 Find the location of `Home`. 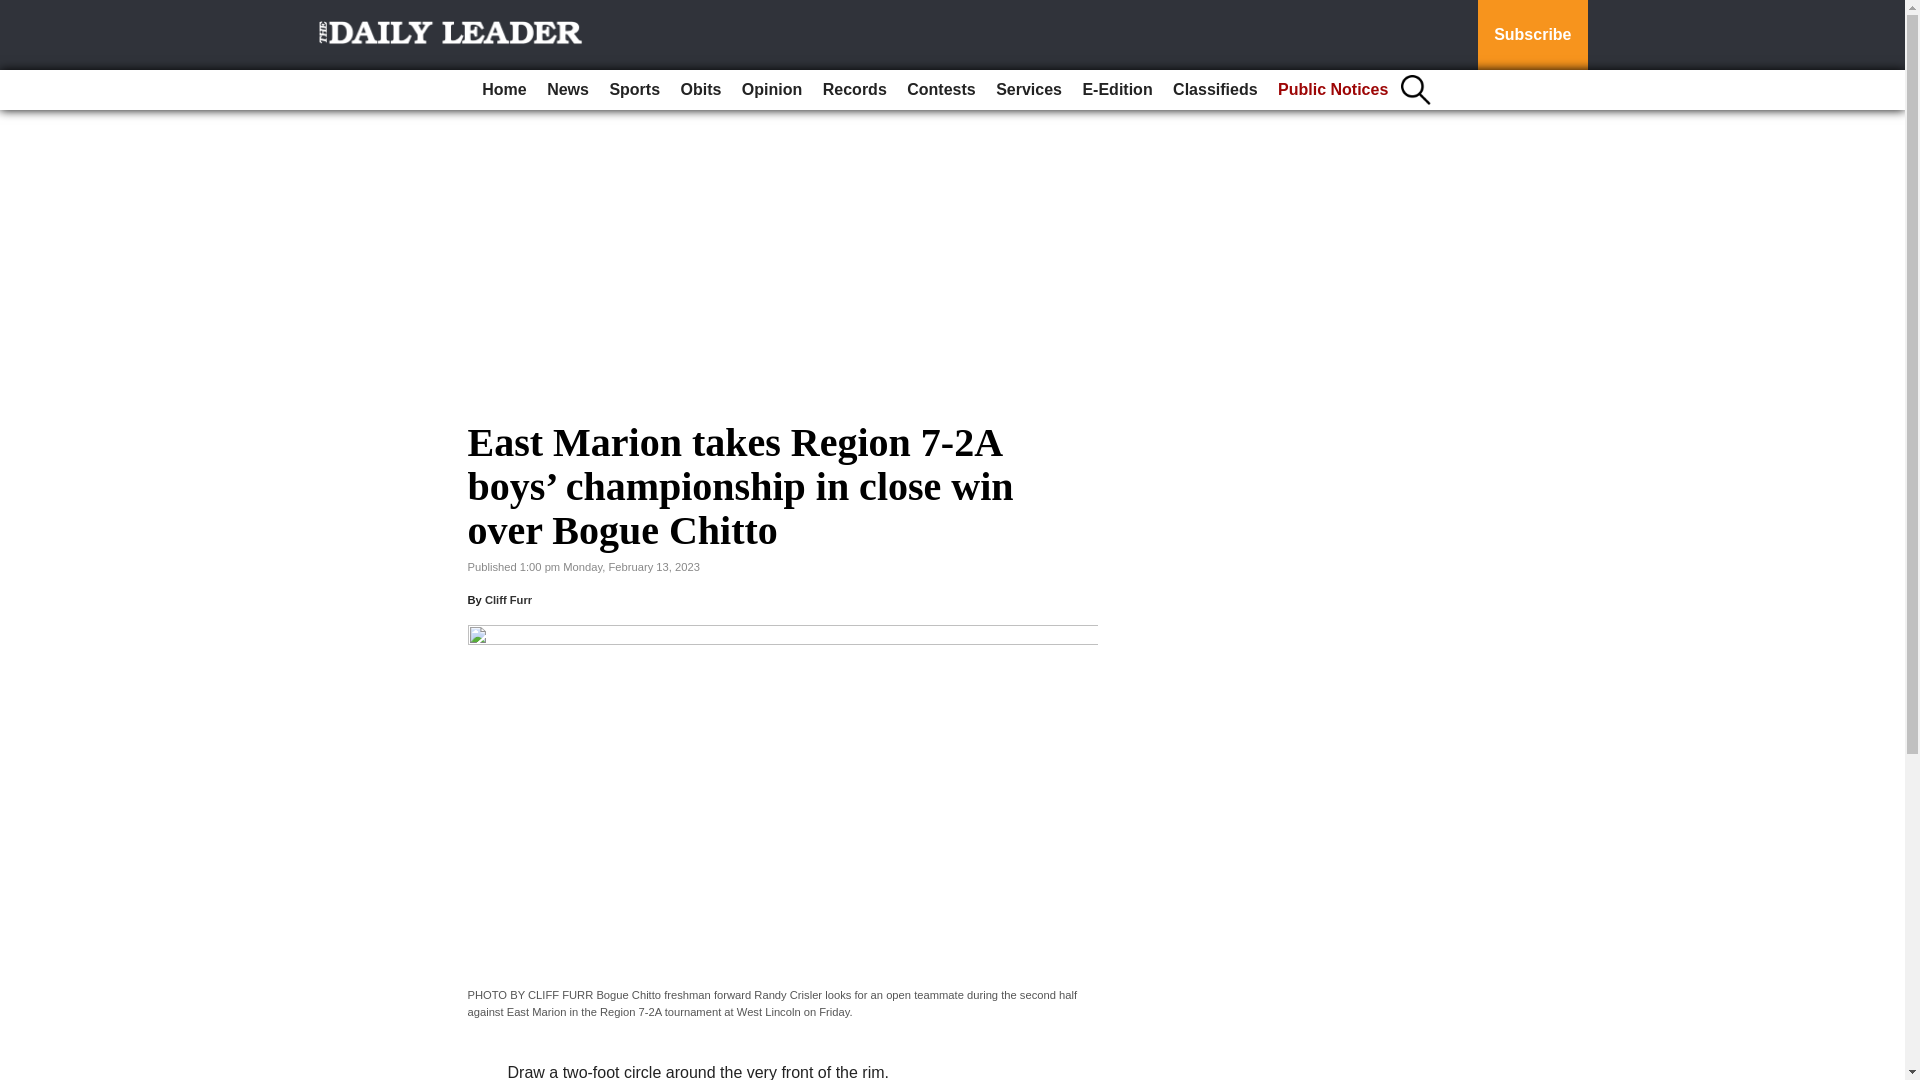

Home is located at coordinates (504, 90).